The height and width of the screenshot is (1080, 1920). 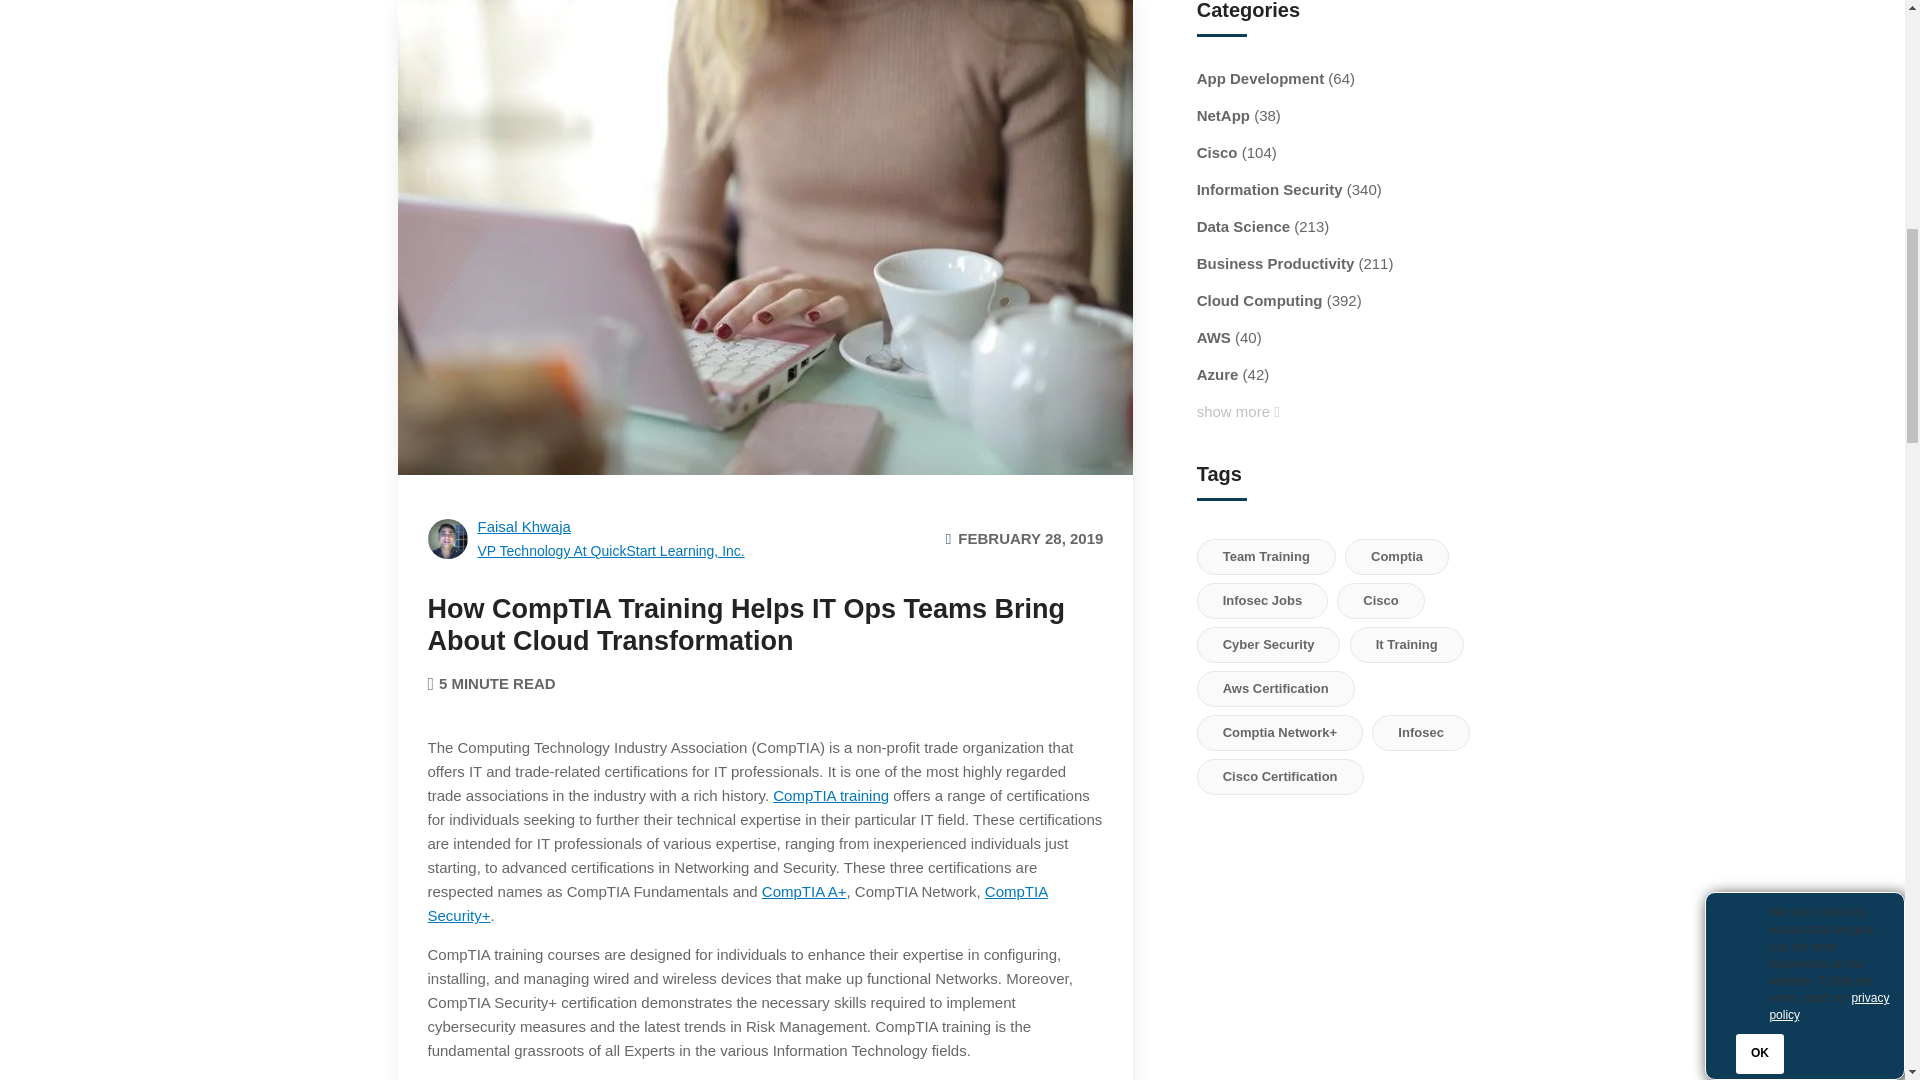 I want to click on Cisco, so click(x=1217, y=153).